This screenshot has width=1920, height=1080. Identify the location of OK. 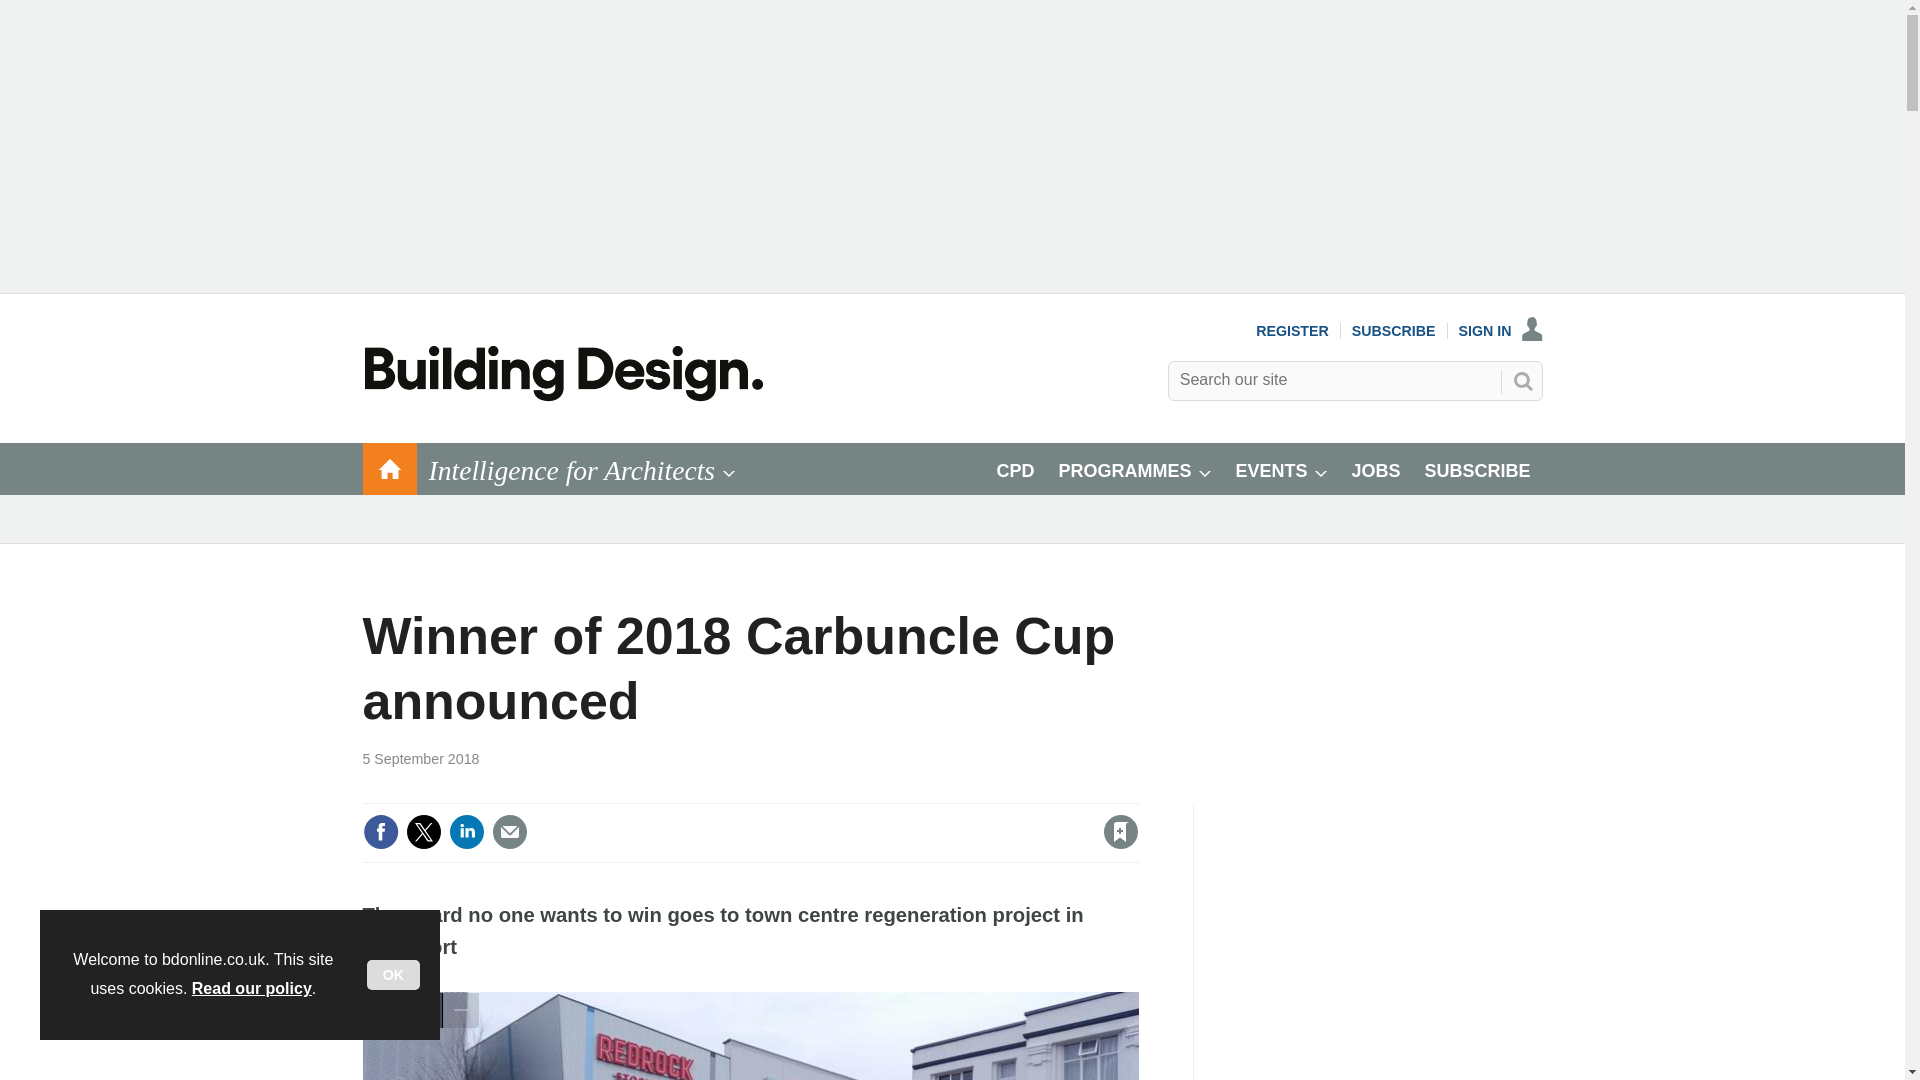
(393, 975).